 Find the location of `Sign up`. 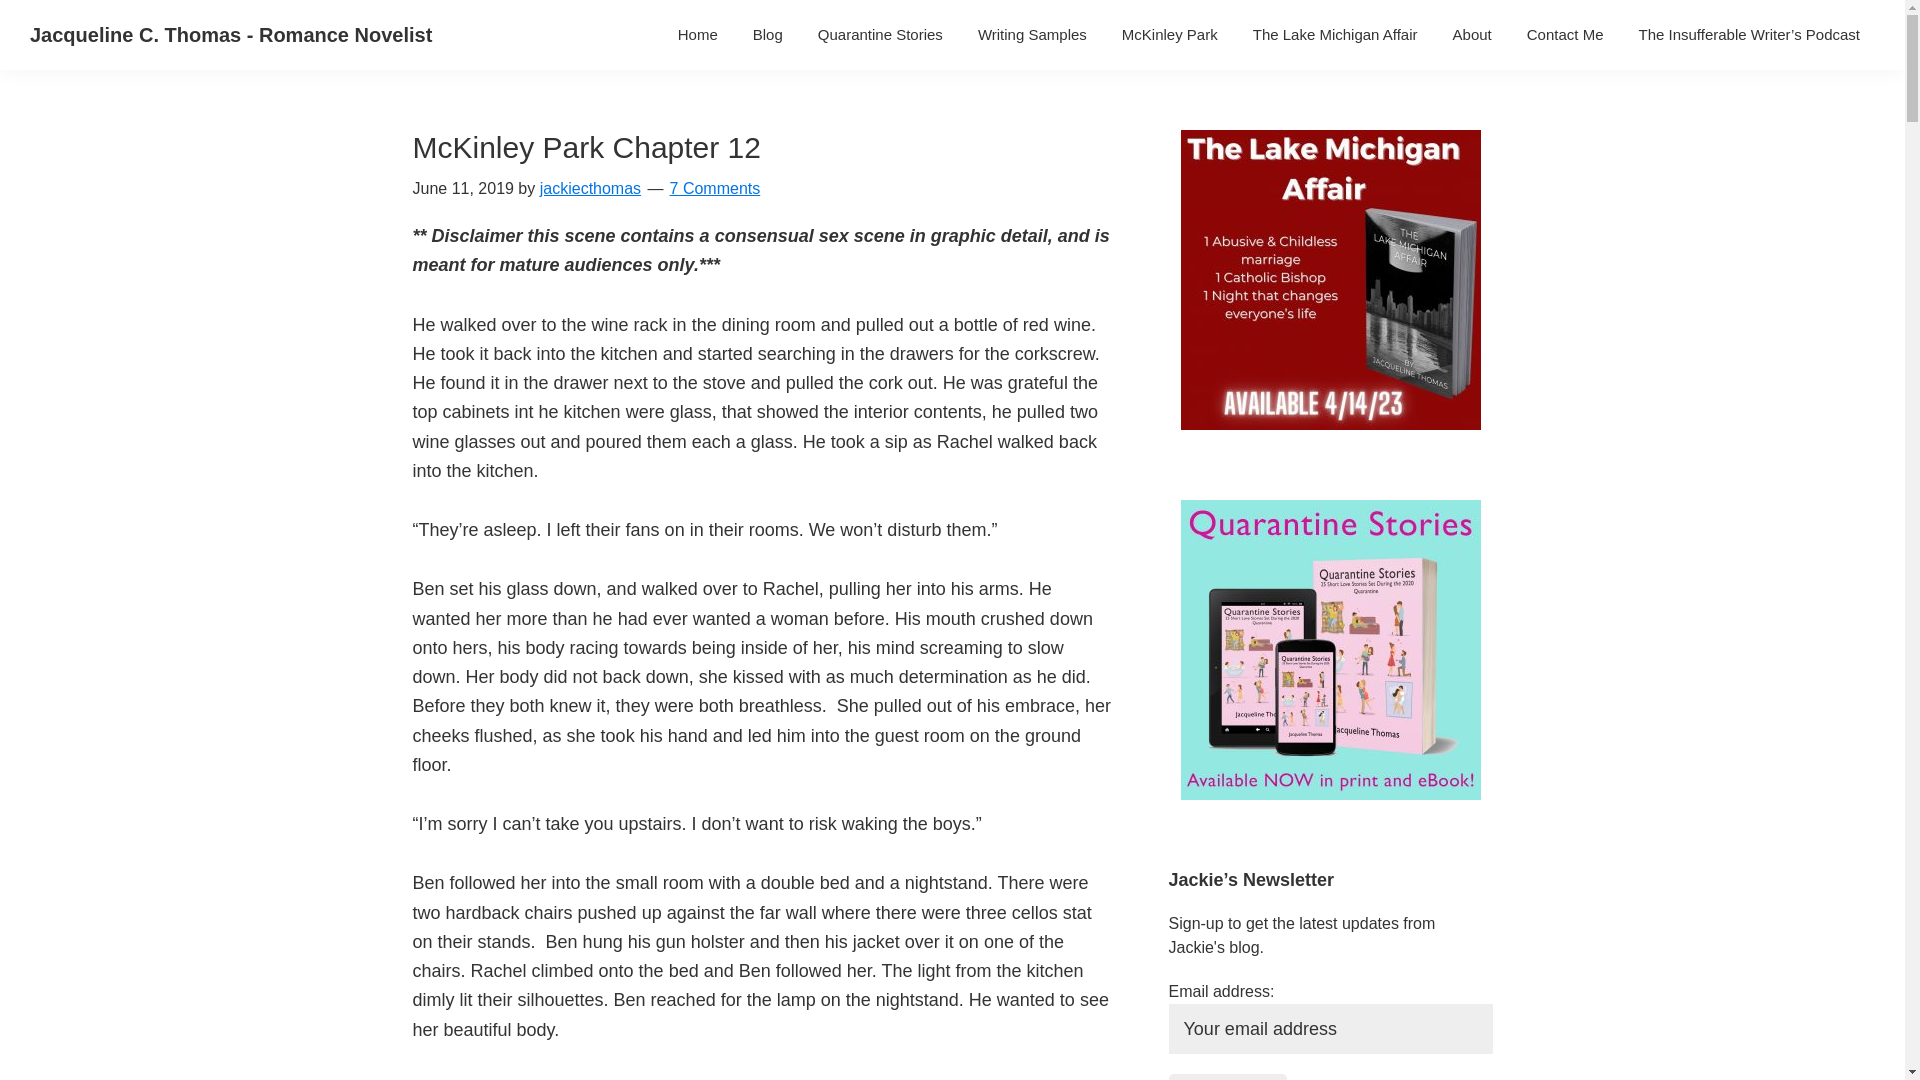

Sign up is located at coordinates (1226, 1076).